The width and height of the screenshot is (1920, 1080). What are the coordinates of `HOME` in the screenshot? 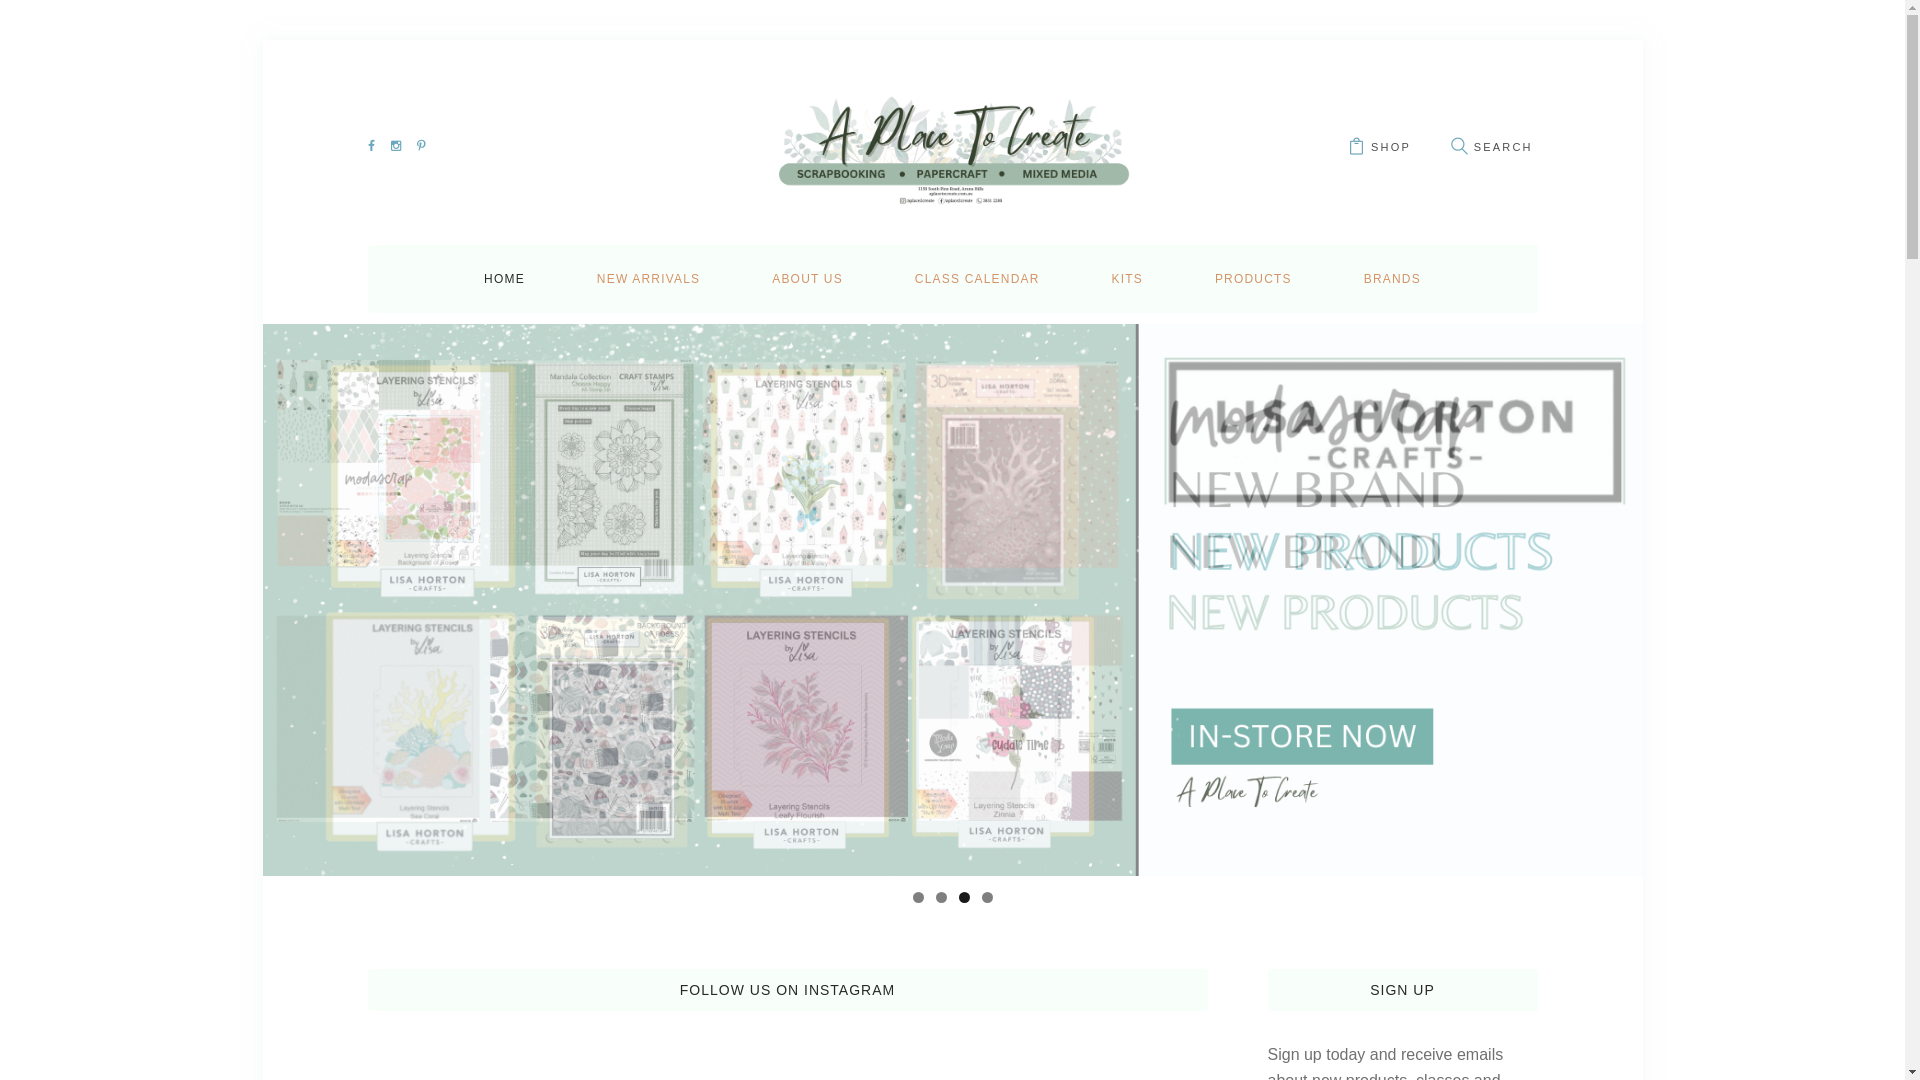 It's located at (504, 279).